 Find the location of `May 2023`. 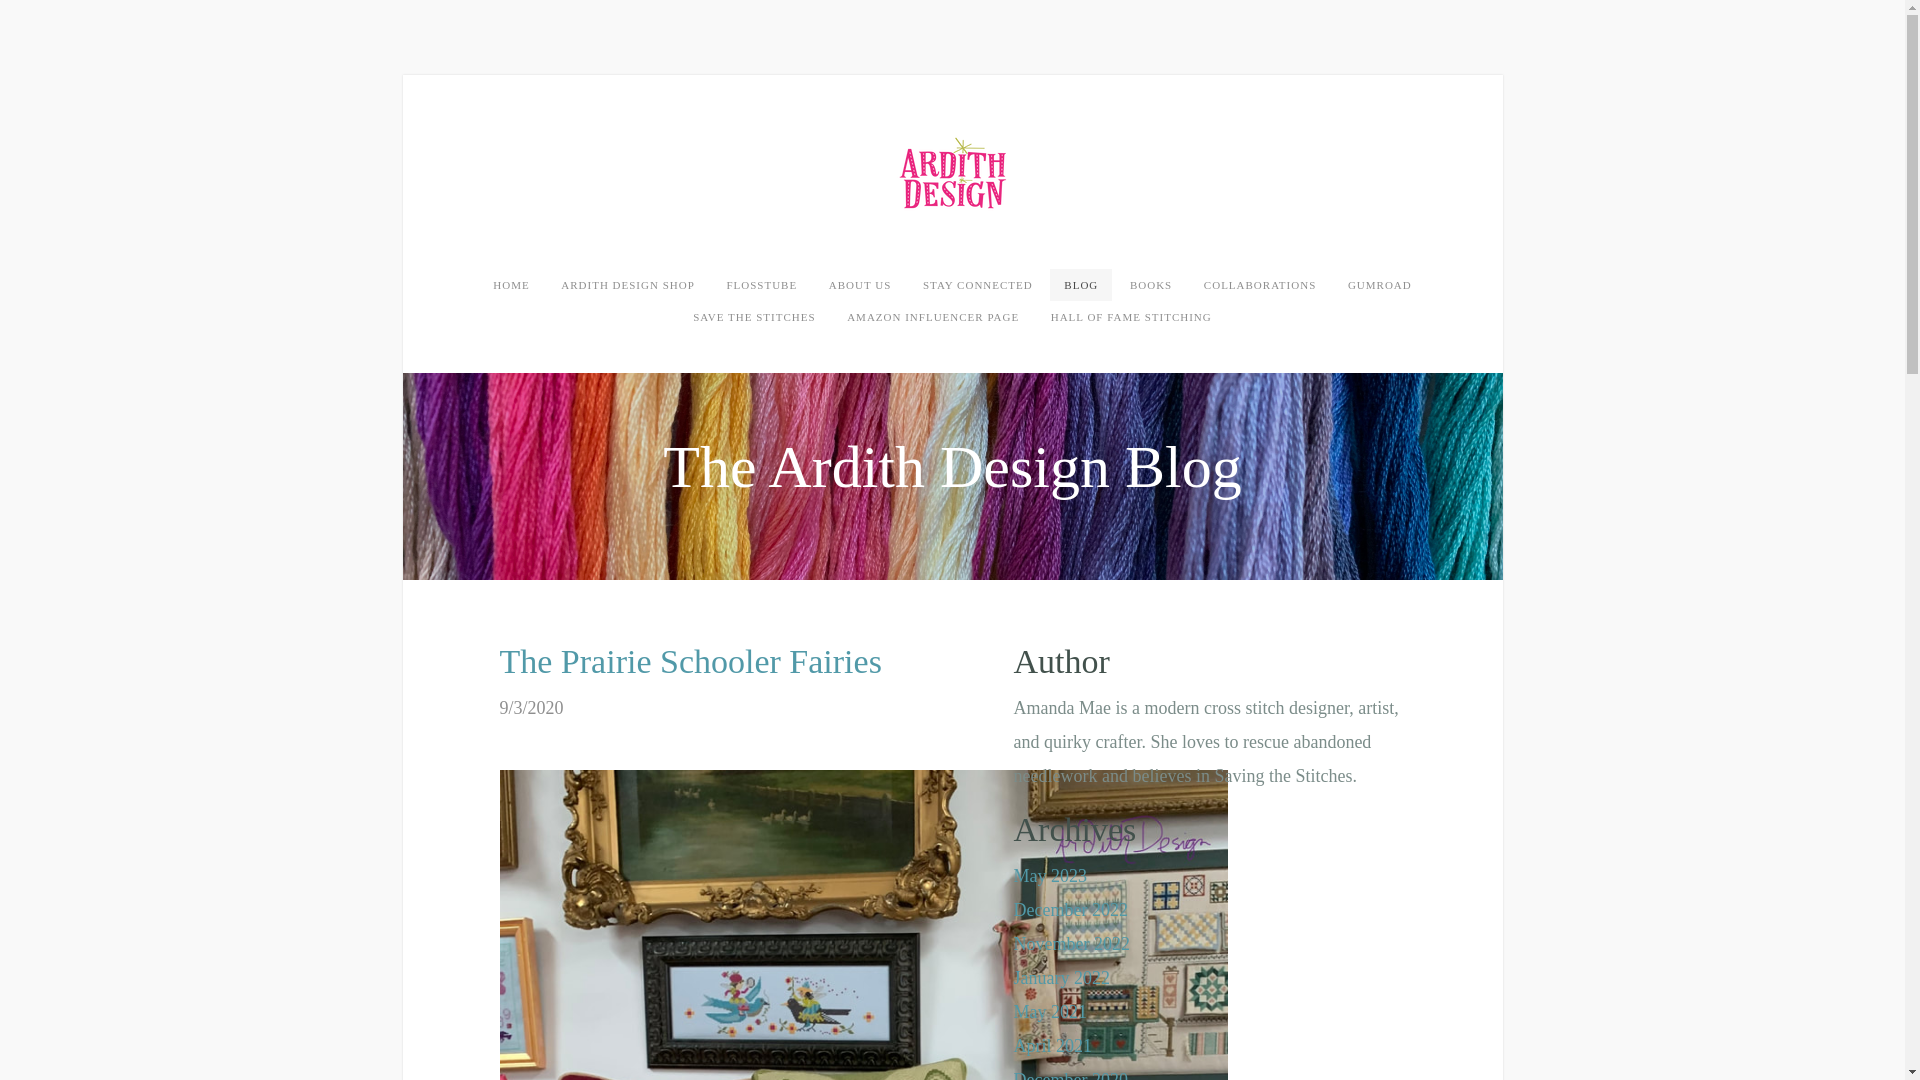

May 2023 is located at coordinates (1050, 876).